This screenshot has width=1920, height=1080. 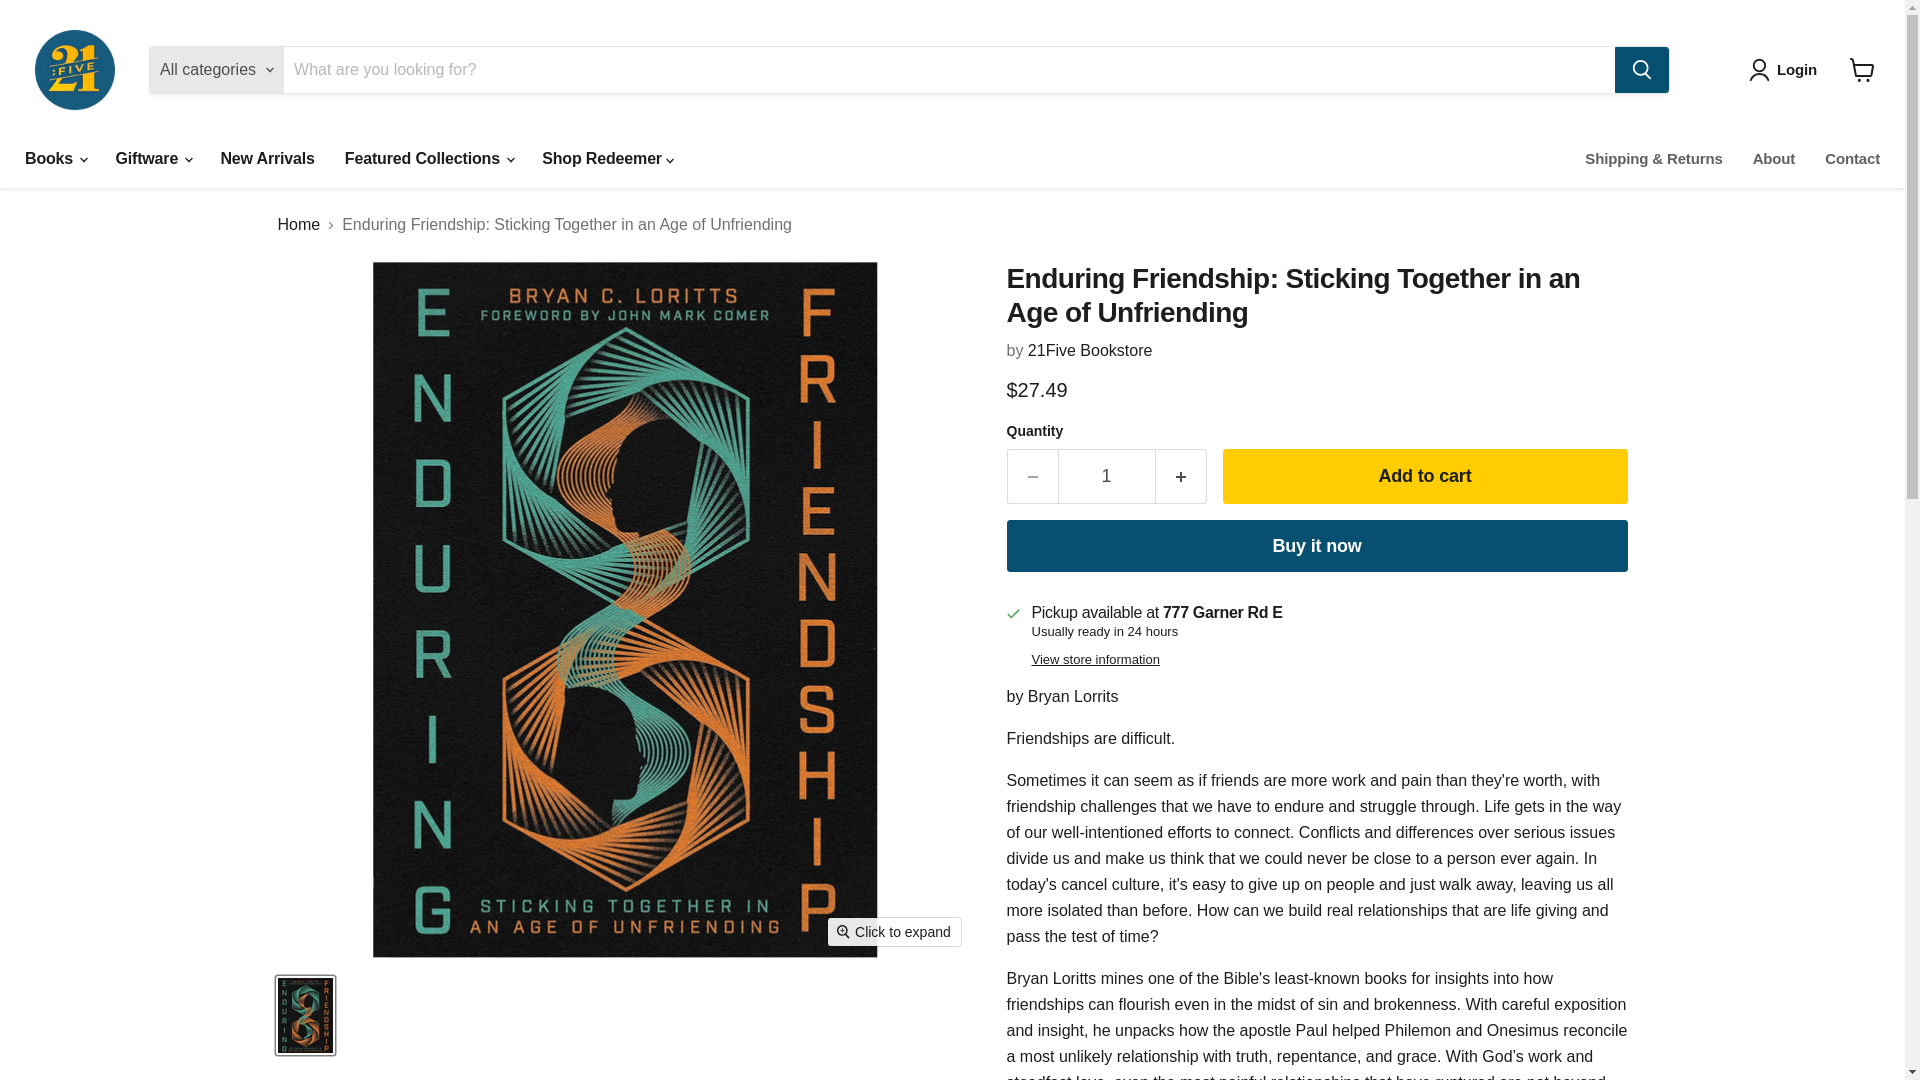 I want to click on Login, so click(x=1787, y=70).